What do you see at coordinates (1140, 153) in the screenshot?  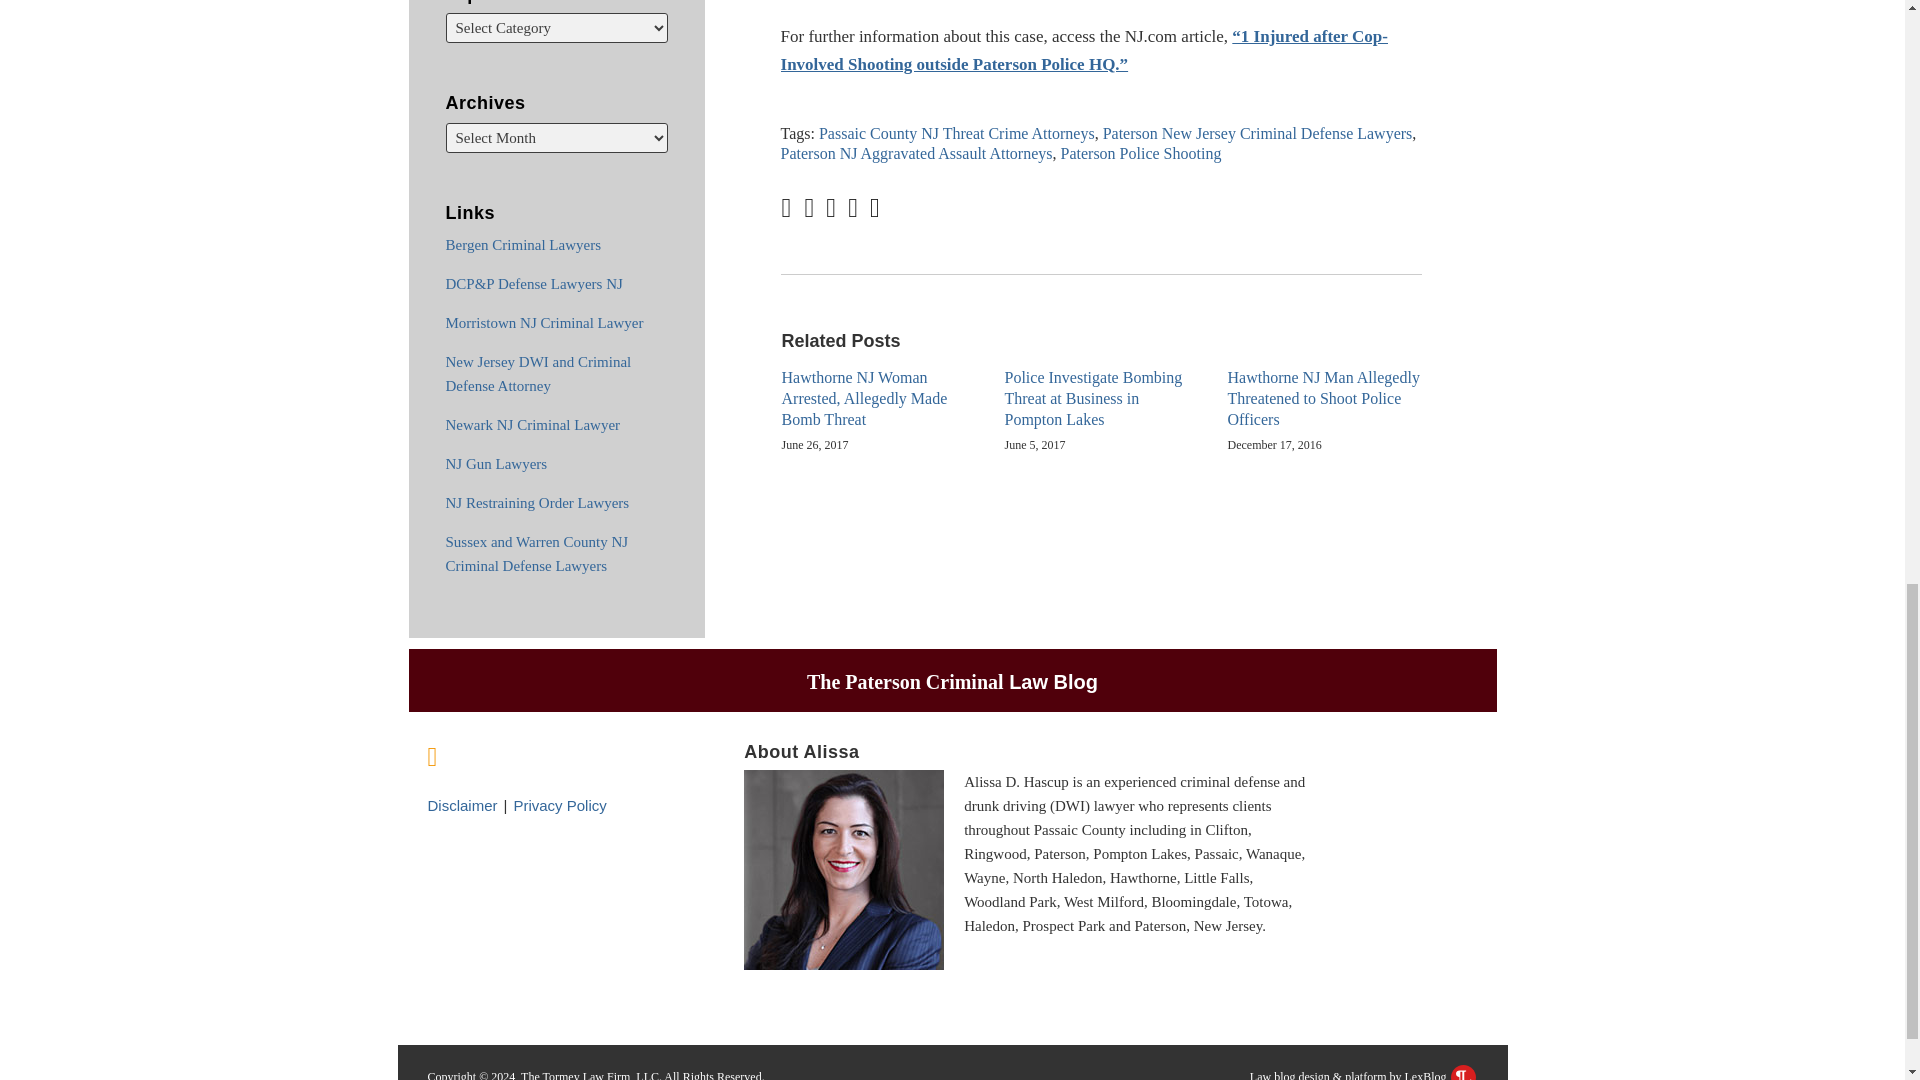 I see `Paterson Police Shooting` at bounding box center [1140, 153].